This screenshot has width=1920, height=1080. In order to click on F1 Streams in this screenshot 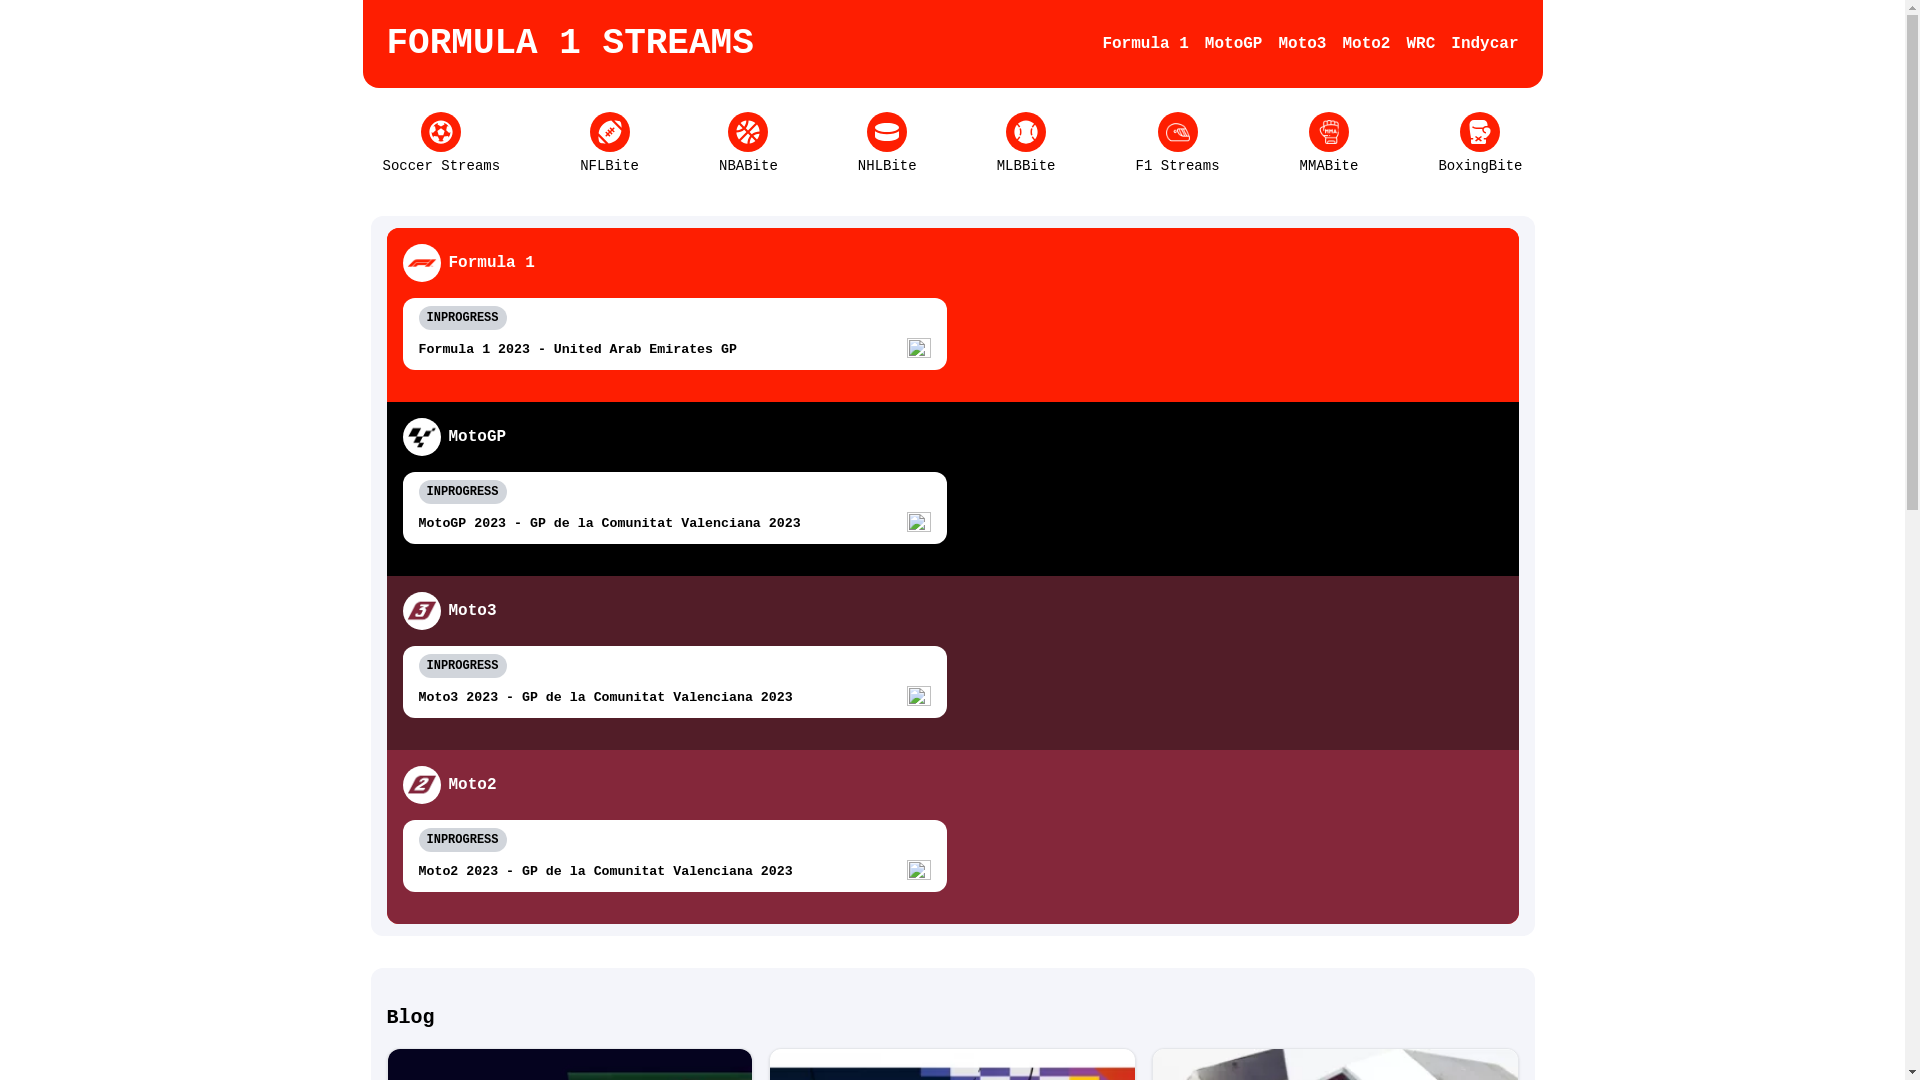, I will do `click(1178, 144)`.